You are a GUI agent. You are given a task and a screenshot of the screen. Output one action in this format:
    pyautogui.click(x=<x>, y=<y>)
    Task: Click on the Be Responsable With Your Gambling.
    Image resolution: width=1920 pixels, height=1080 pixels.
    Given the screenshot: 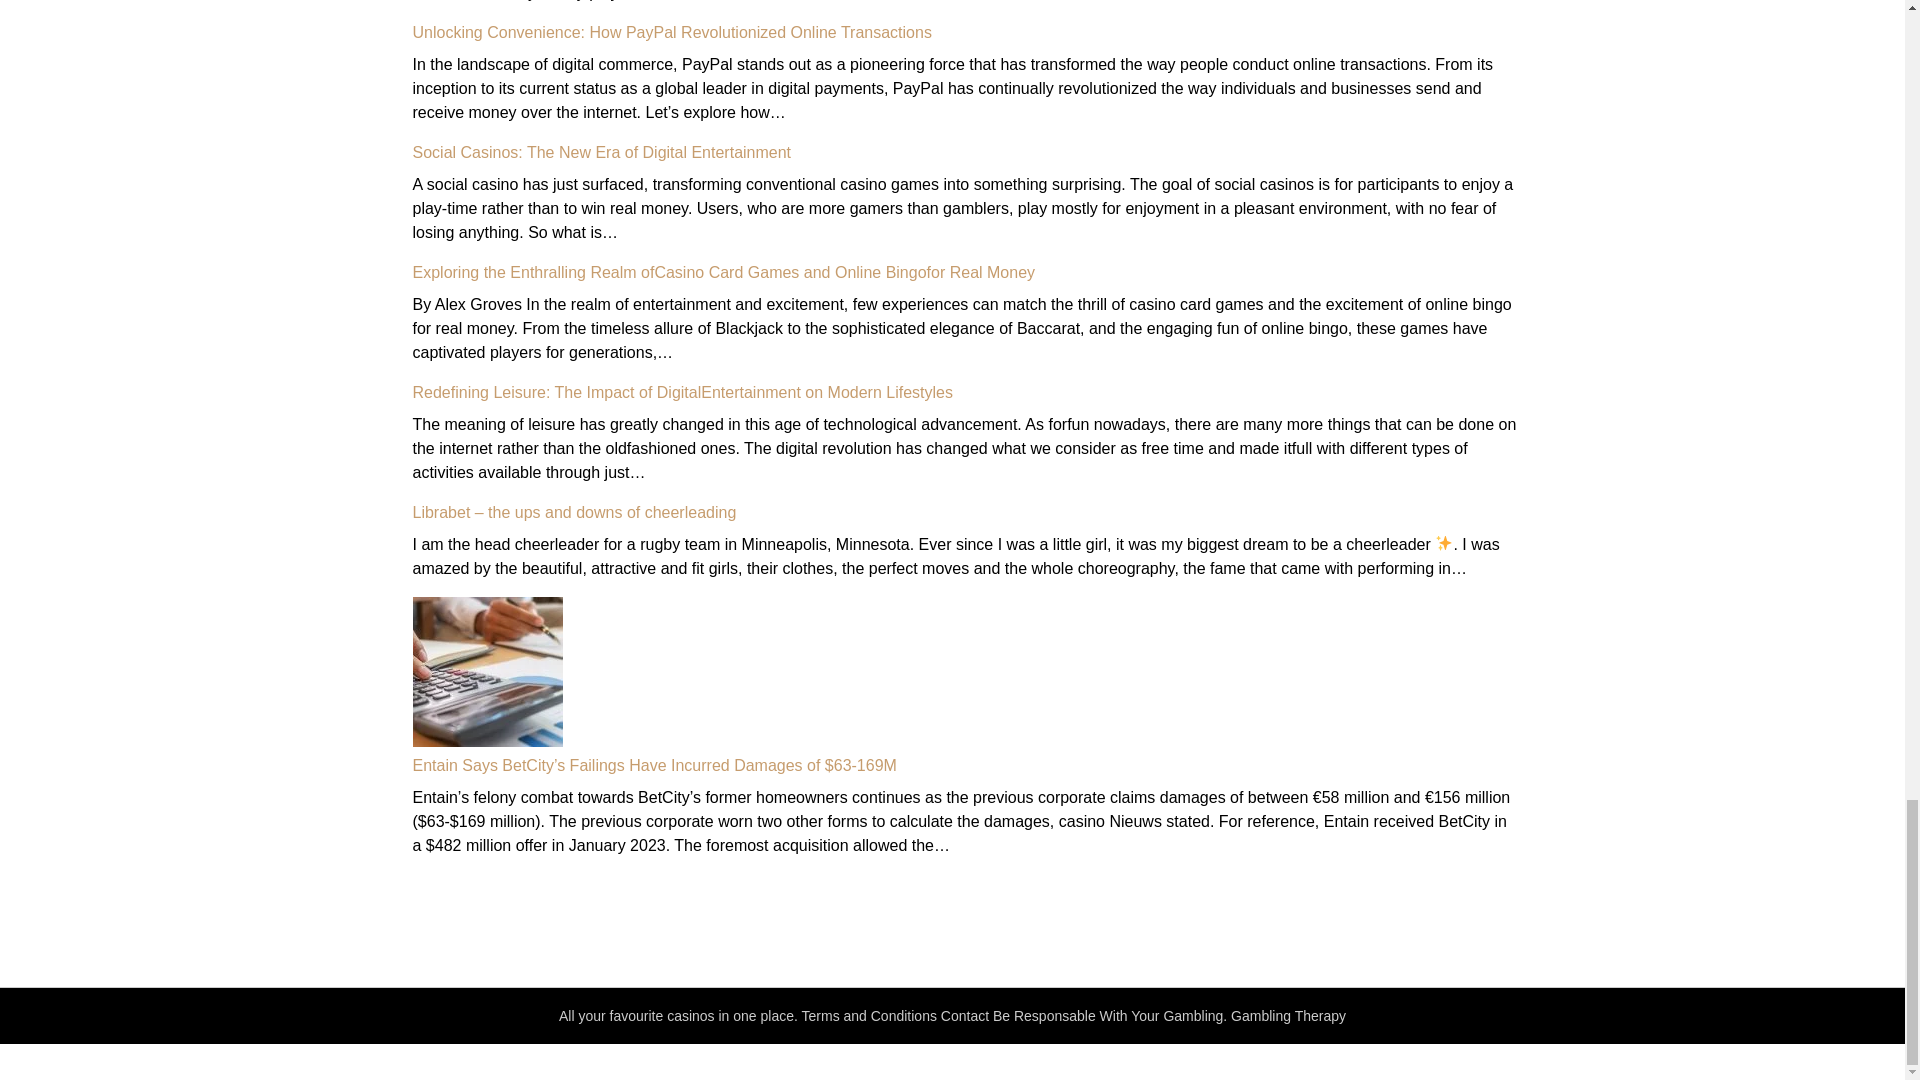 What is the action you would take?
    pyautogui.click(x=1109, y=1015)
    